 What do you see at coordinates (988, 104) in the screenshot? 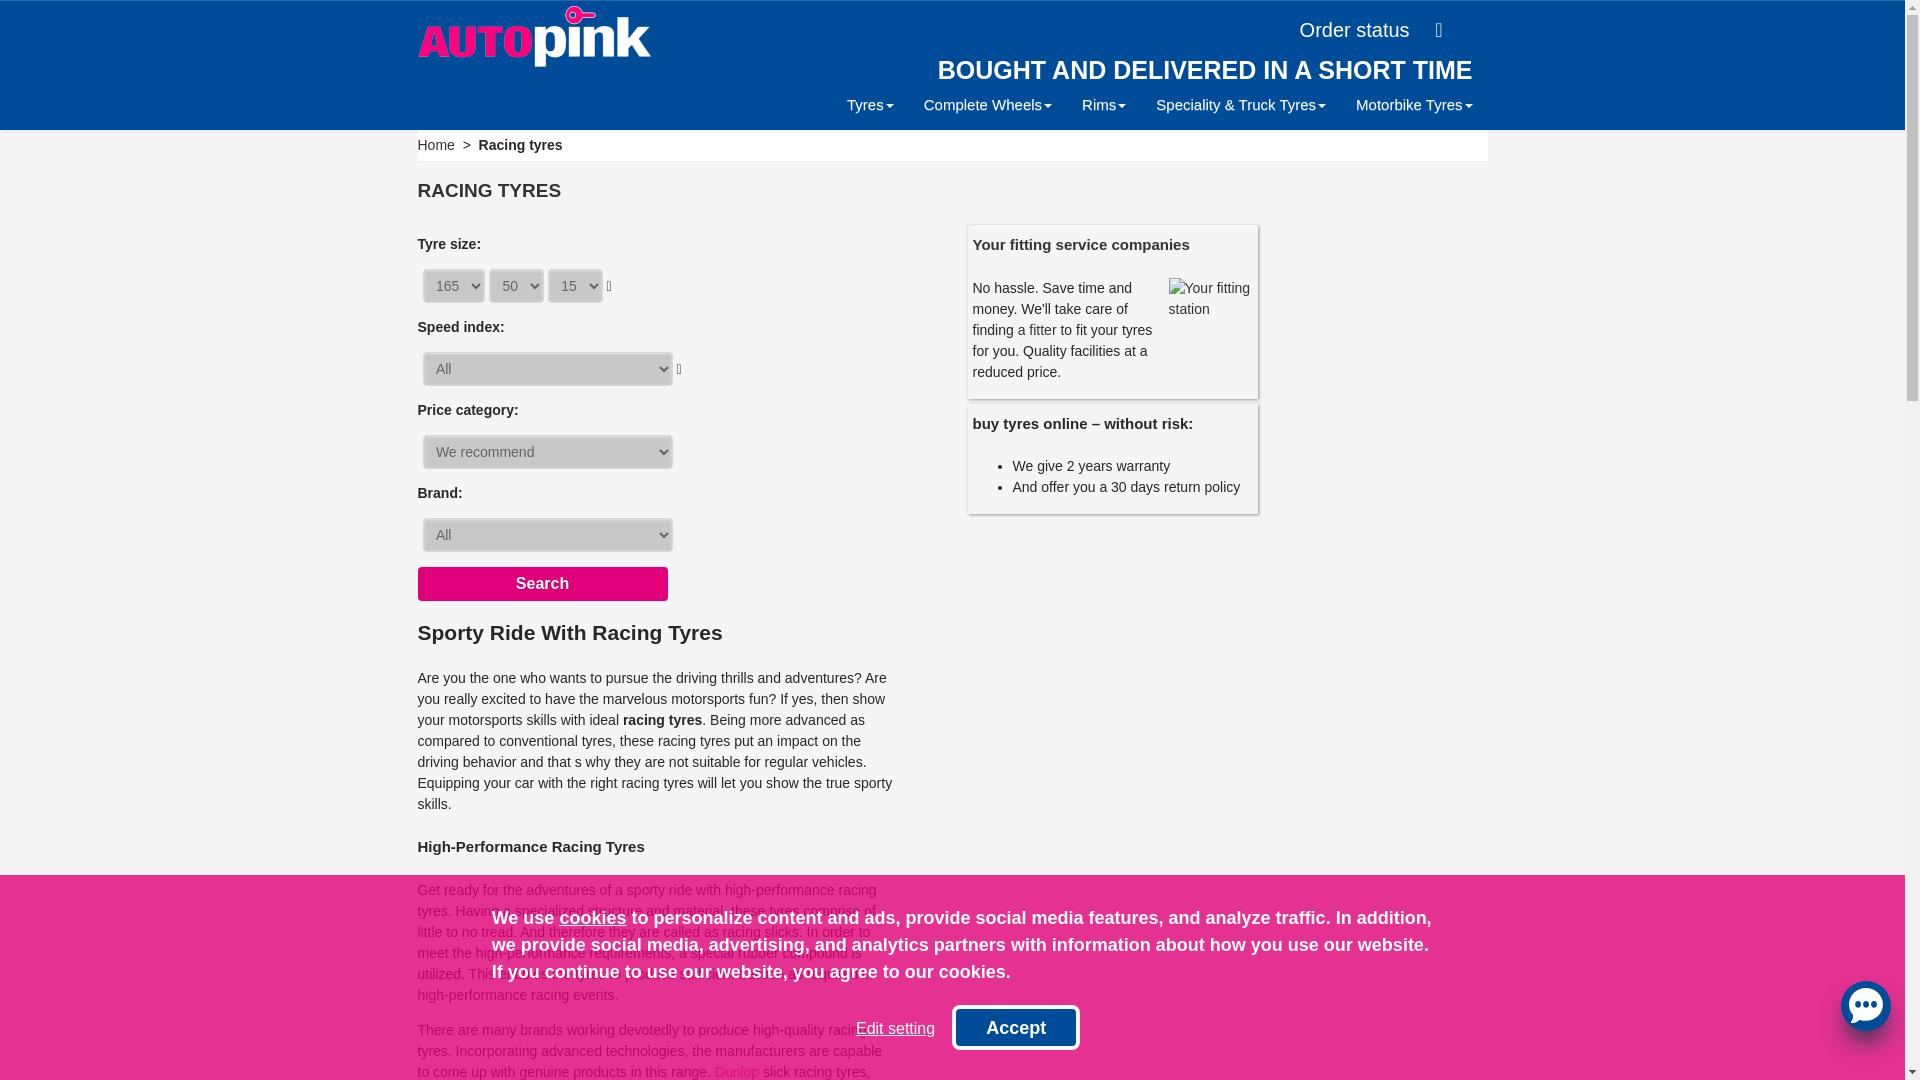
I see `Complete Wheels` at bounding box center [988, 104].